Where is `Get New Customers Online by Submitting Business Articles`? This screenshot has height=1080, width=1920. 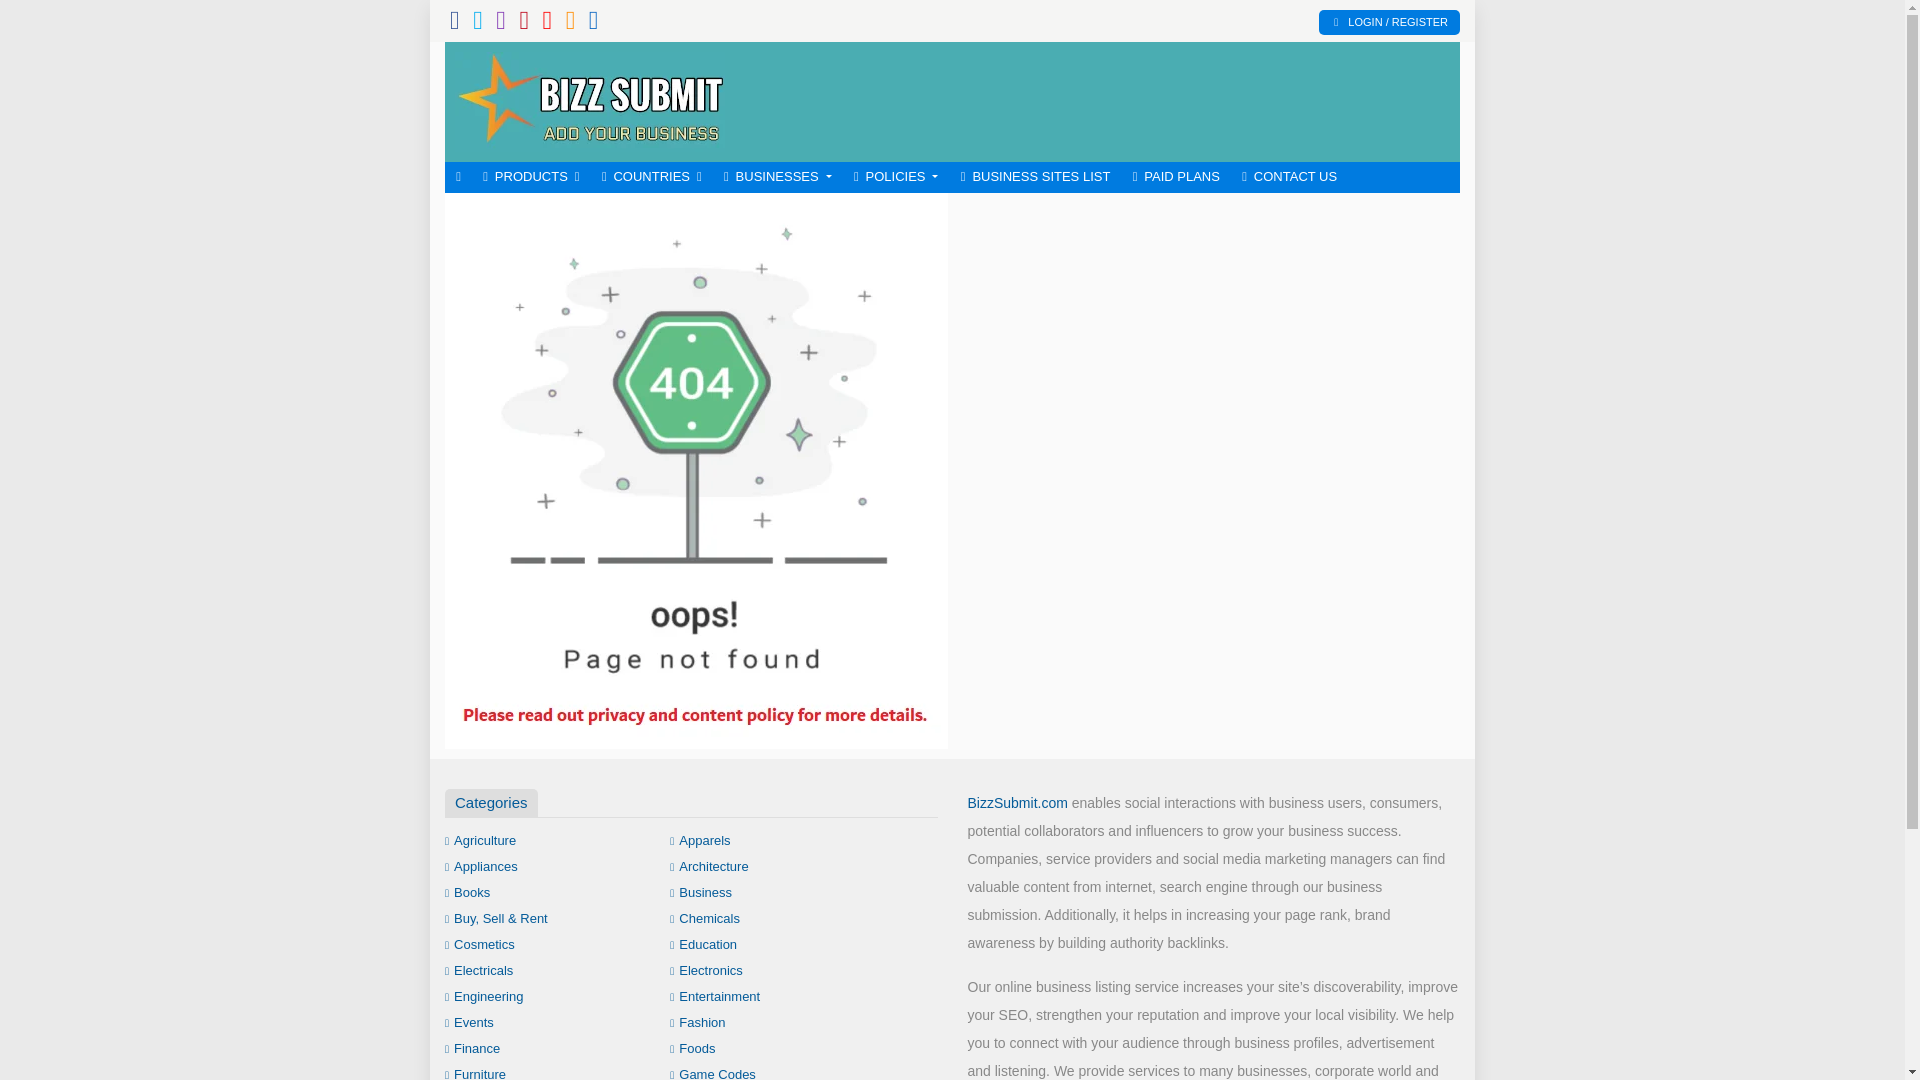 Get New Customers Online by Submitting Business Articles is located at coordinates (590, 100).